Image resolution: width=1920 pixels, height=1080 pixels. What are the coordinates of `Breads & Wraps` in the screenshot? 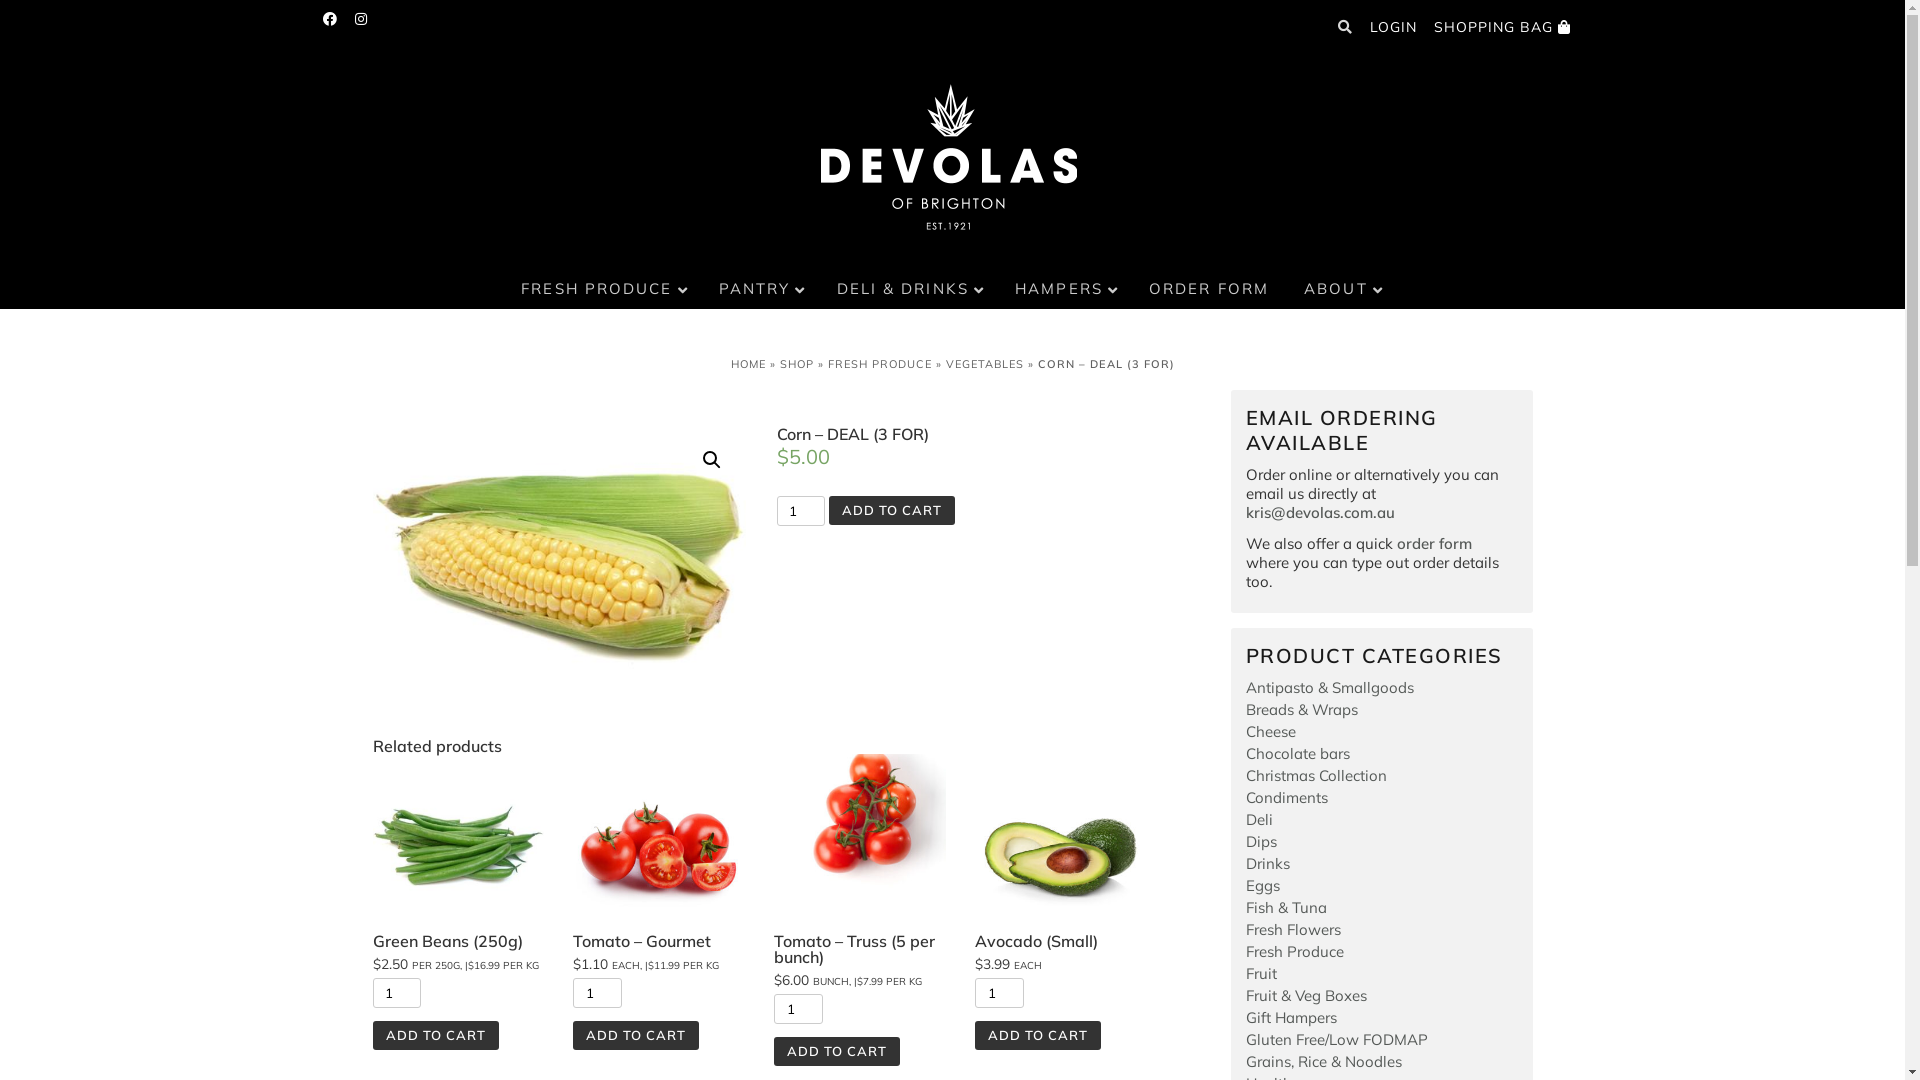 It's located at (1302, 710).